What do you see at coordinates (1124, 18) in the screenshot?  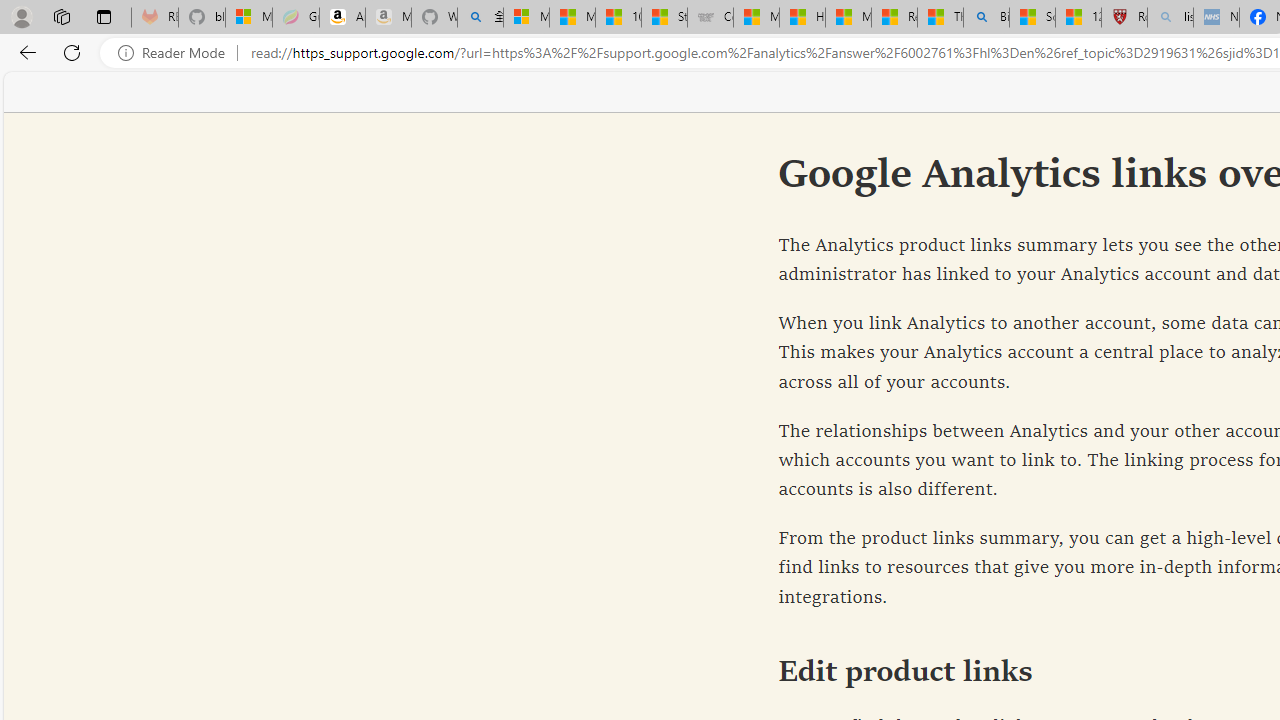 I see `Robert H. Shmerling, MD - Harvard Health` at bounding box center [1124, 18].